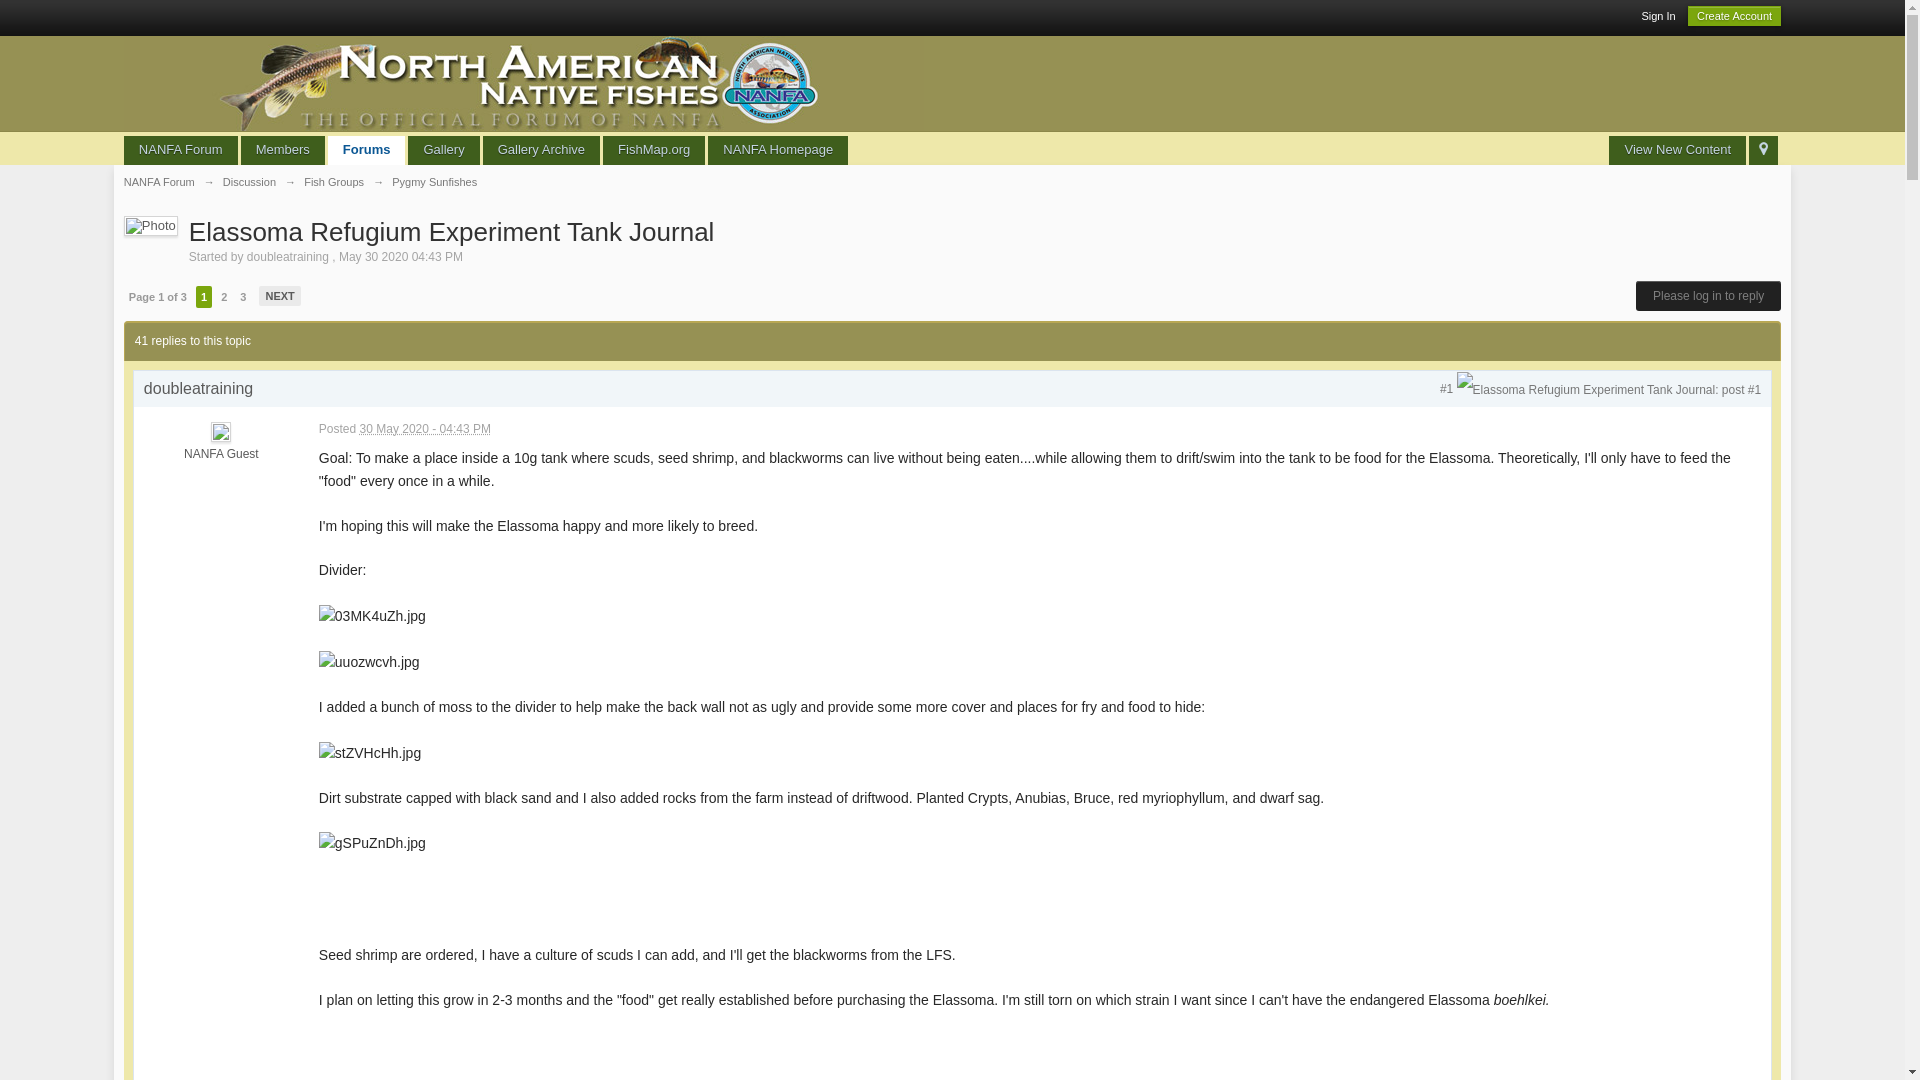 This screenshot has width=1920, height=1080. Describe the element at coordinates (653, 150) in the screenshot. I see `FishMap.org` at that location.